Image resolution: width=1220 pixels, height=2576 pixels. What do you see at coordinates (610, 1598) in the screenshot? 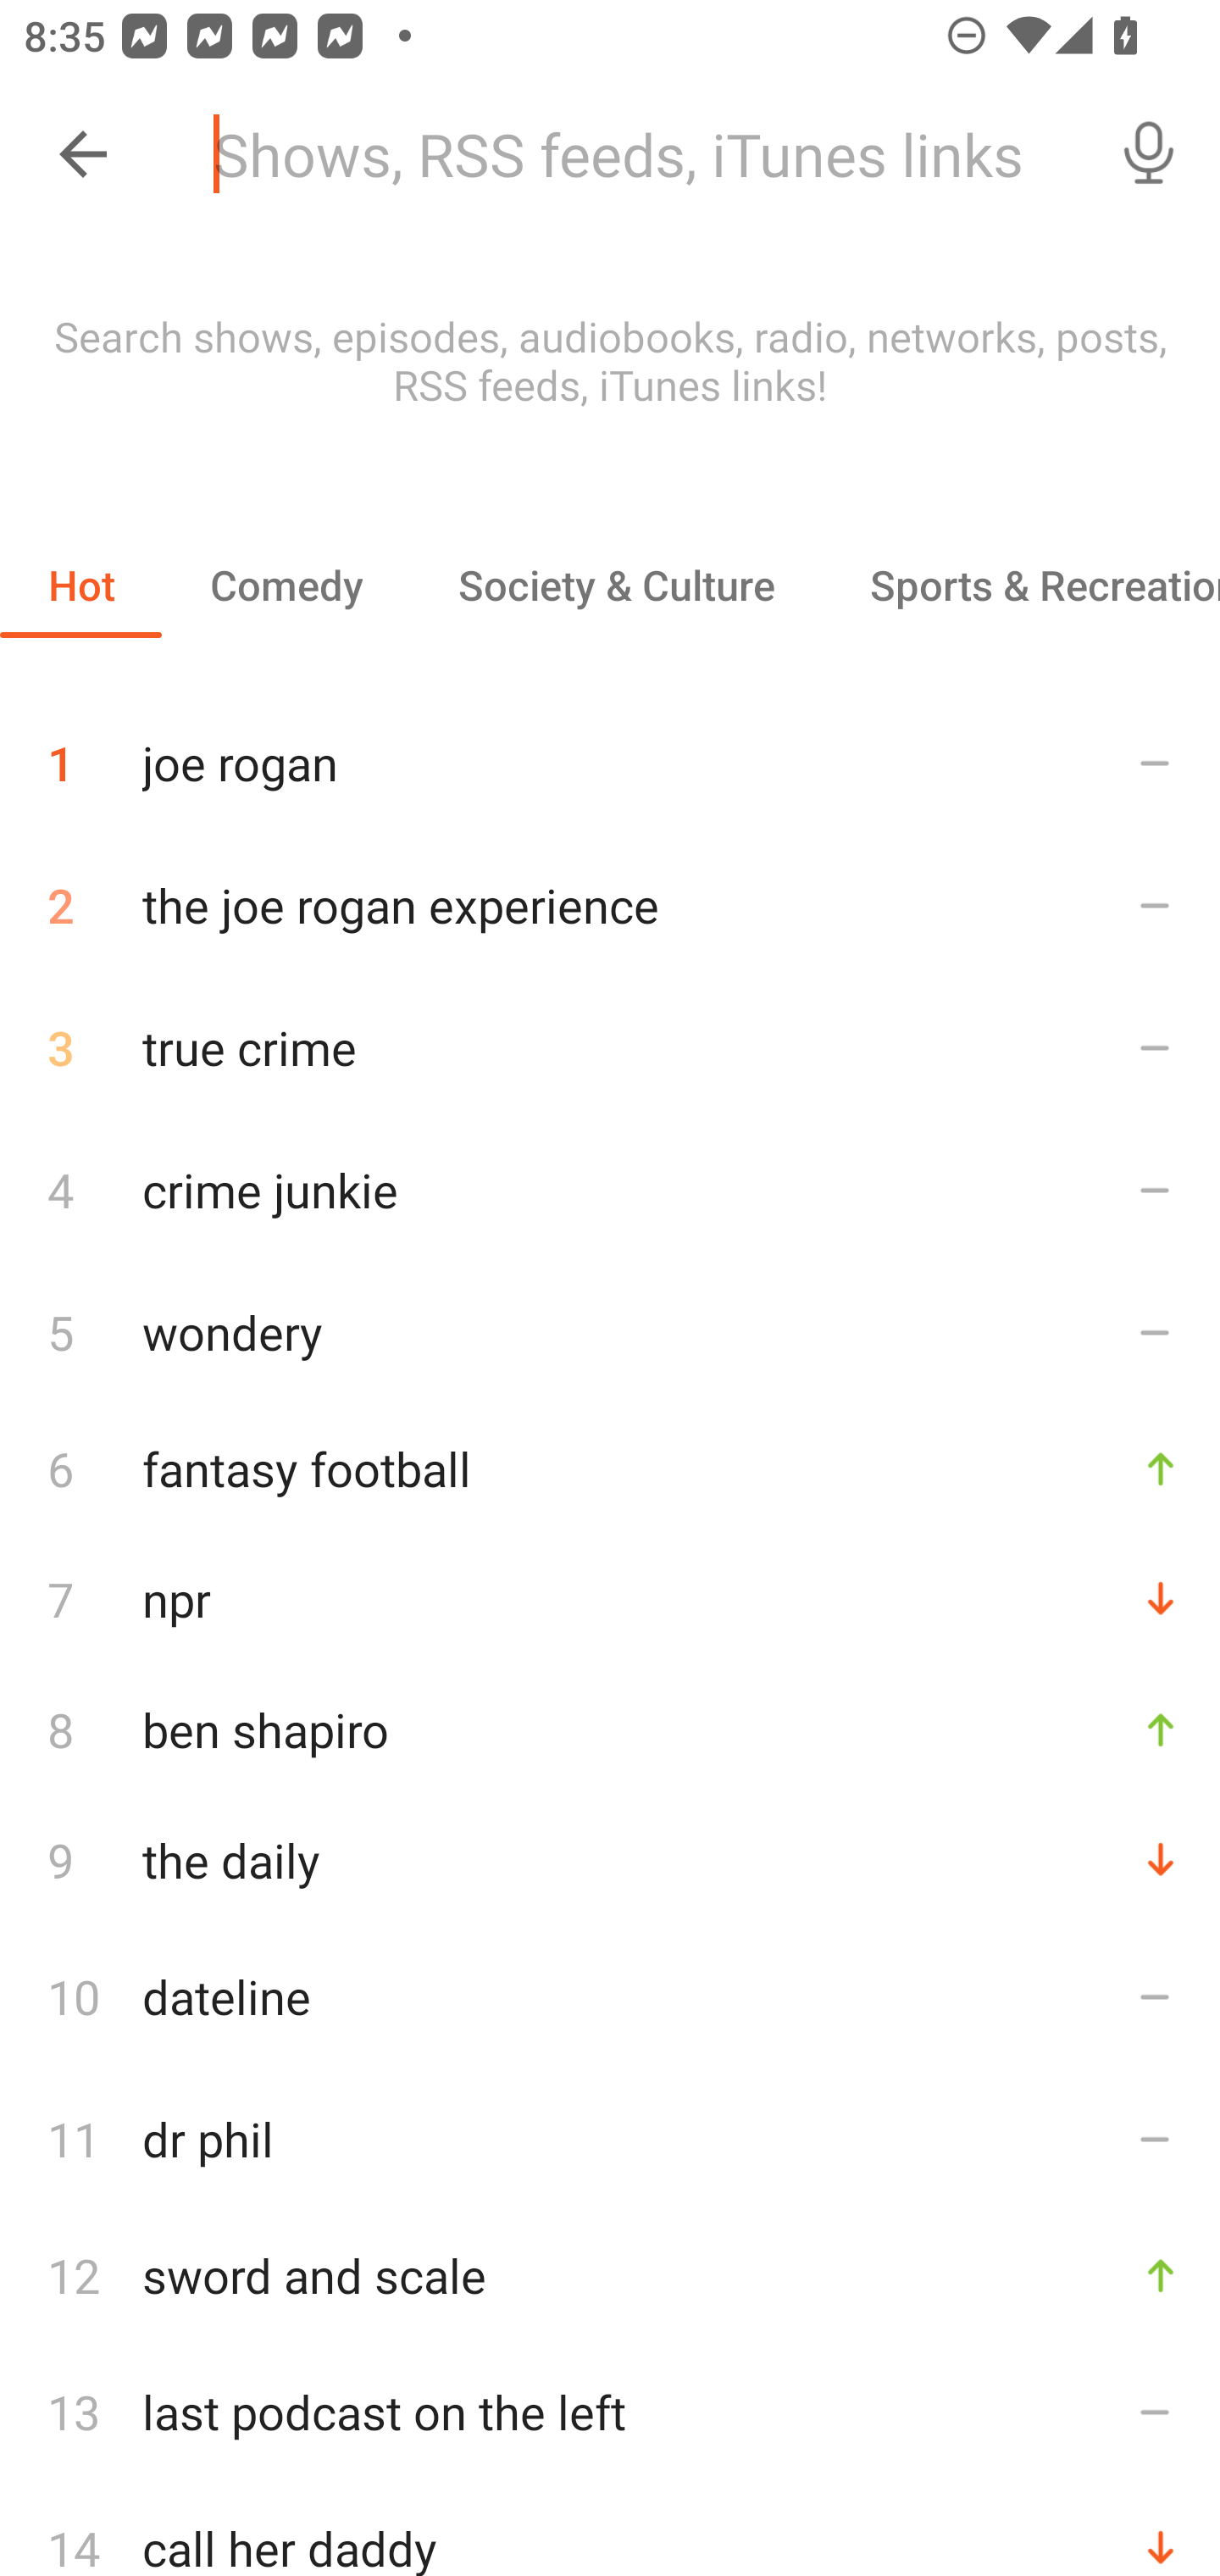
I see `7 npr` at bounding box center [610, 1598].